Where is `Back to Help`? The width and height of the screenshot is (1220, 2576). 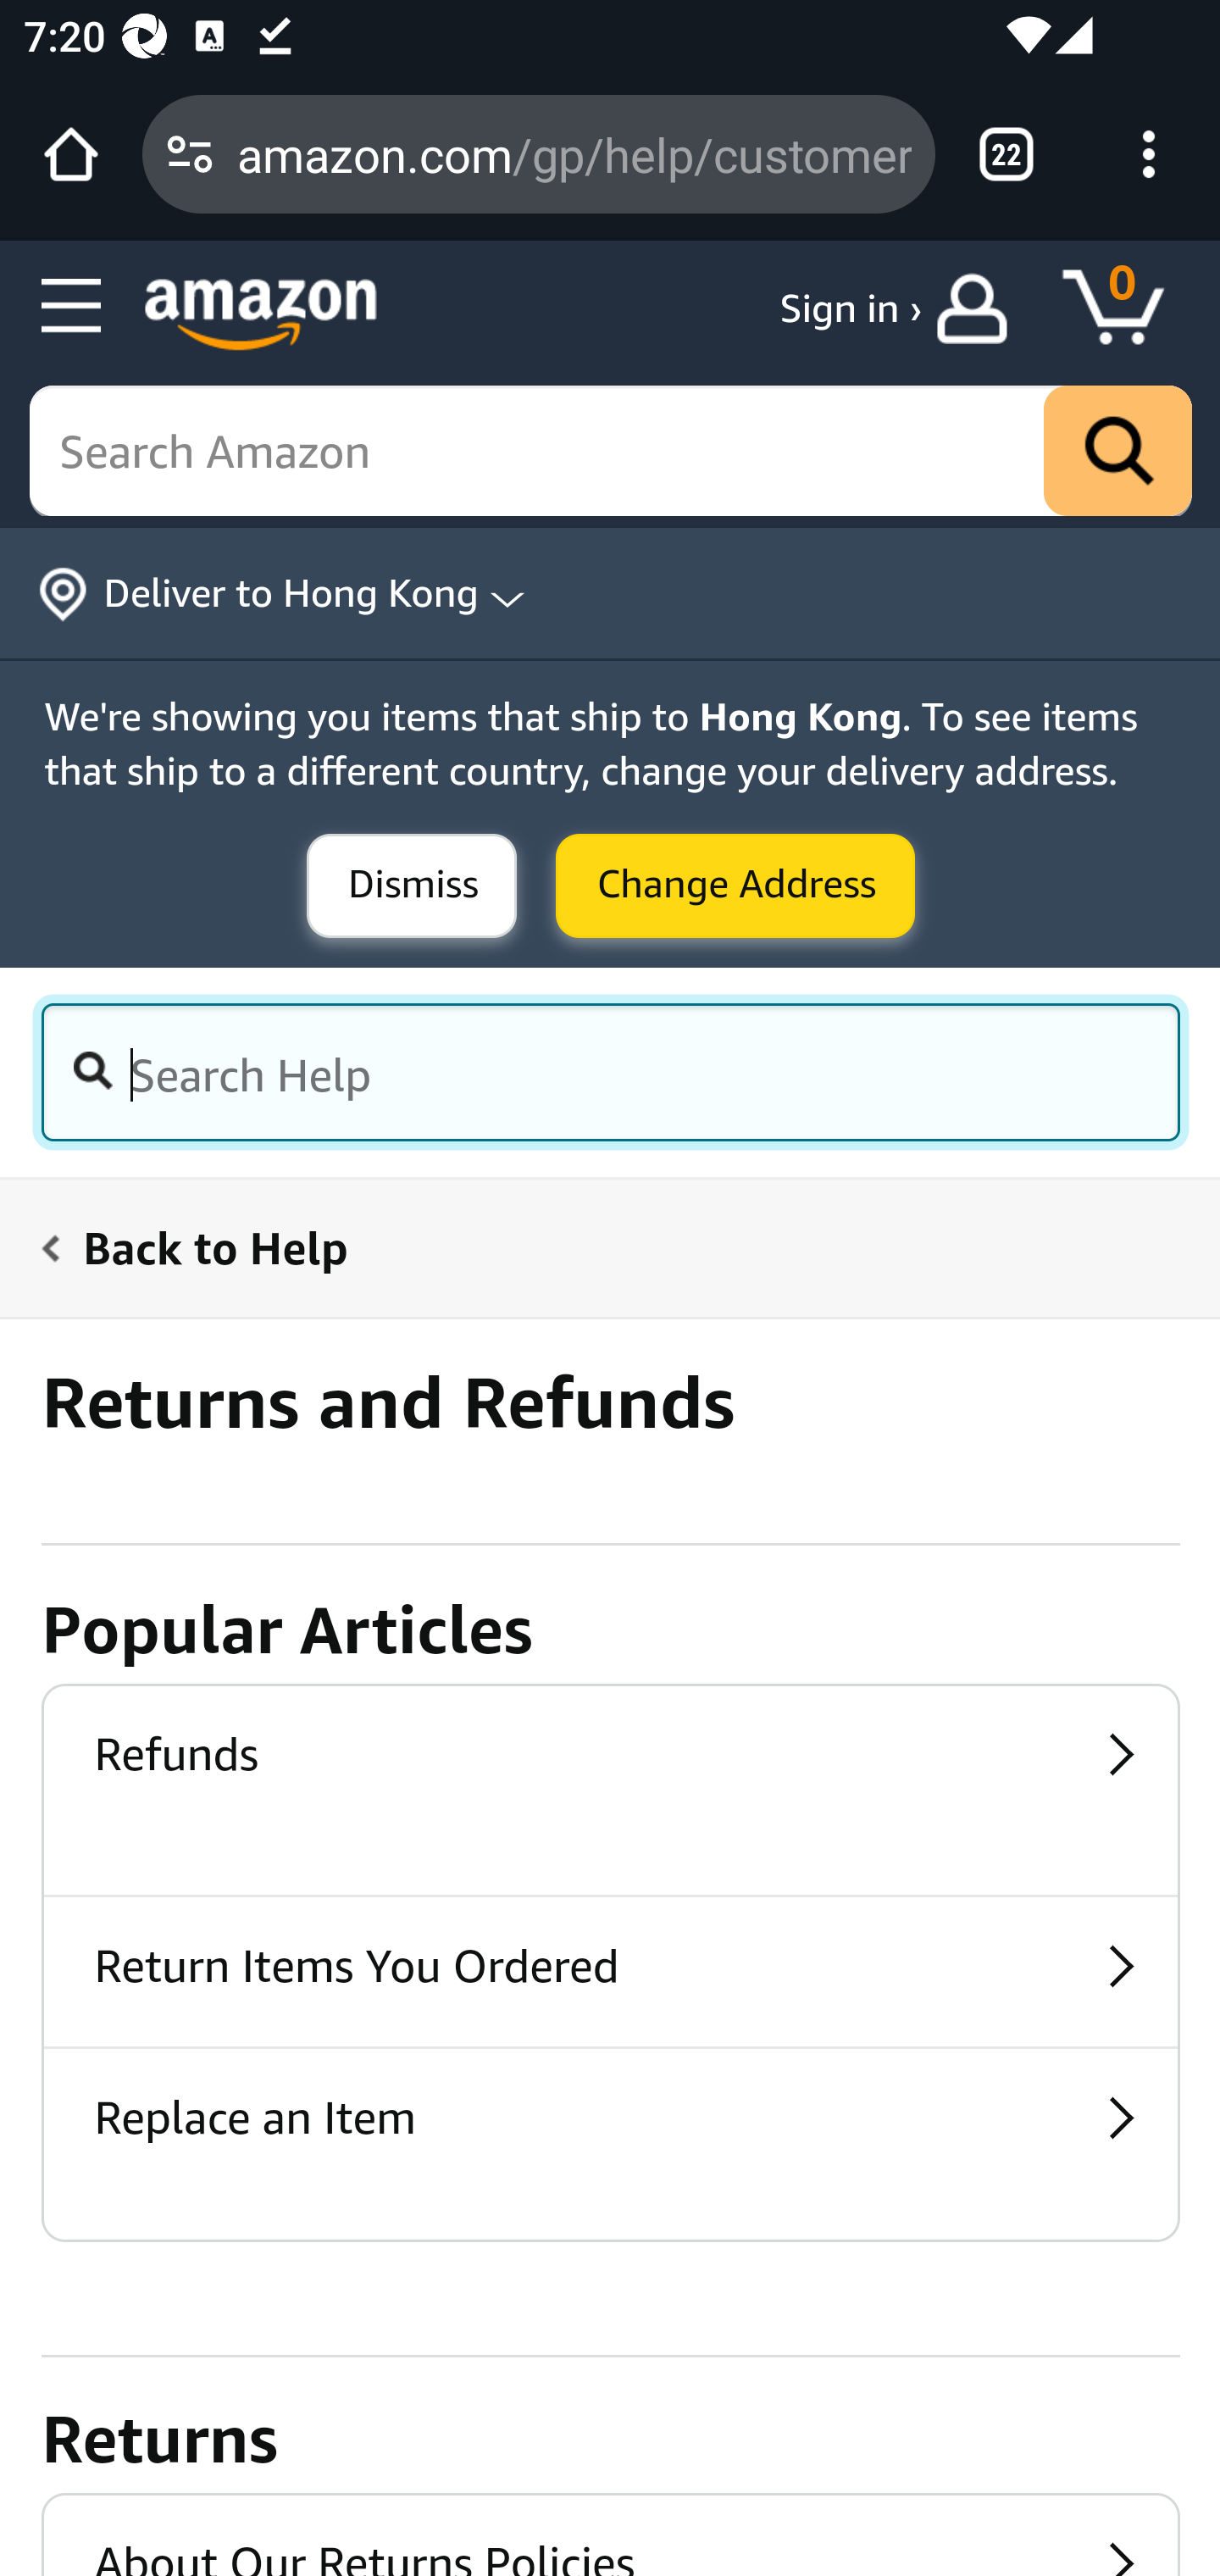 Back to Help is located at coordinates (591, 1246).